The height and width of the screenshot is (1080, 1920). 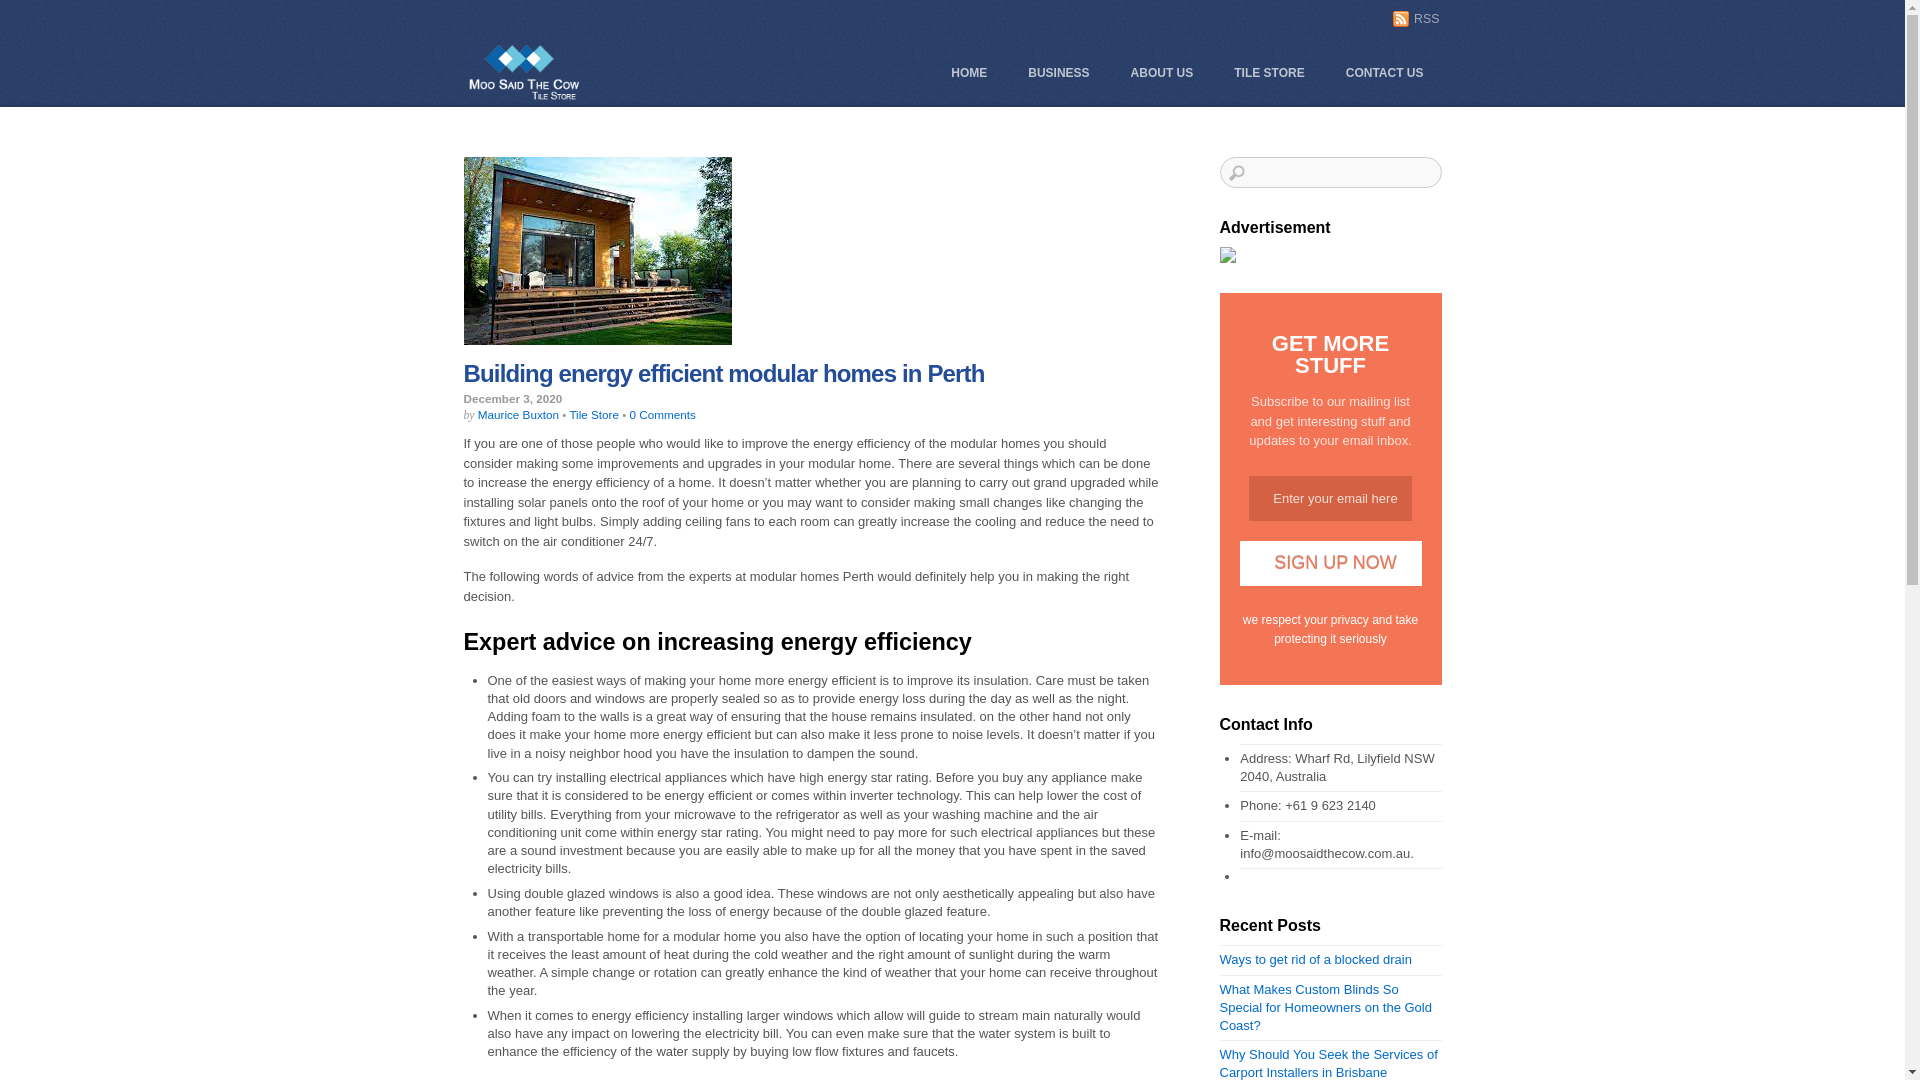 What do you see at coordinates (1331, 564) in the screenshot?
I see `Sign Up Now` at bounding box center [1331, 564].